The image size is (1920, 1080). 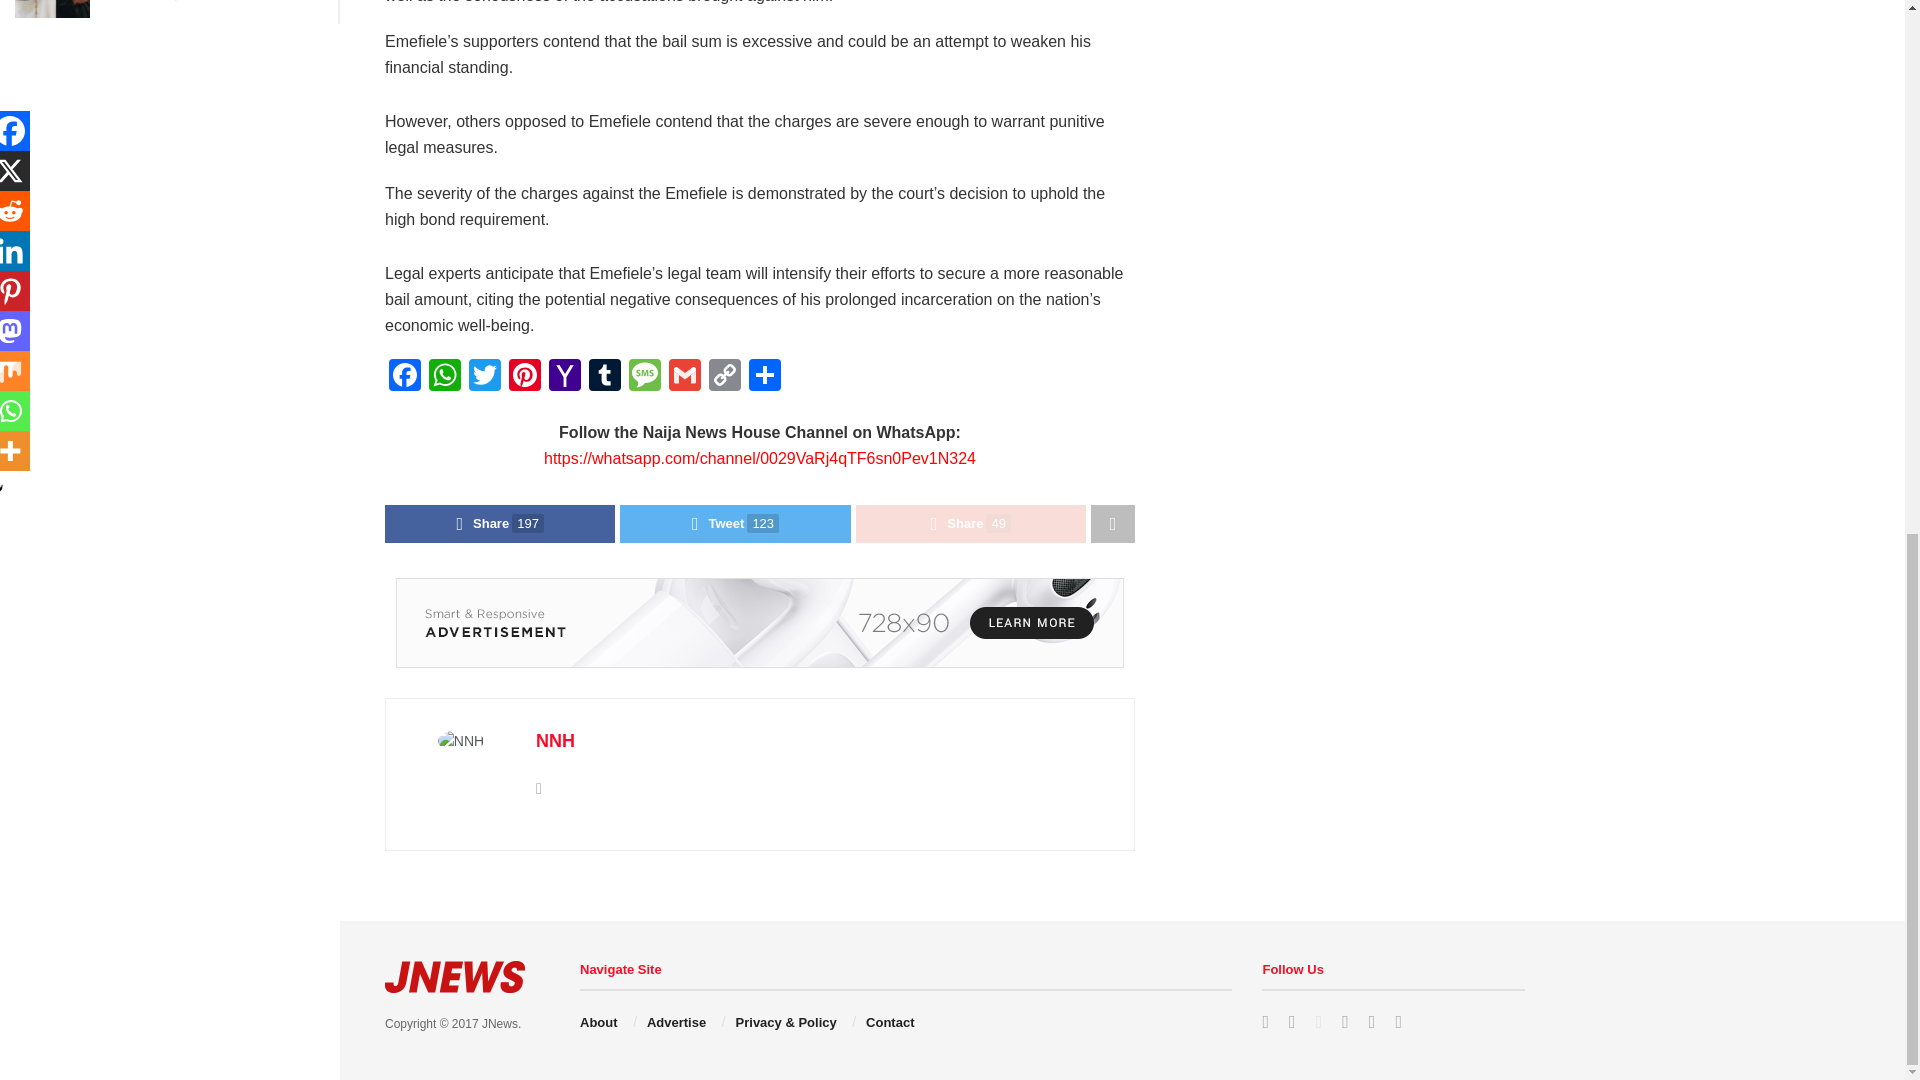 What do you see at coordinates (444, 377) in the screenshot?
I see `WhatsApp` at bounding box center [444, 377].